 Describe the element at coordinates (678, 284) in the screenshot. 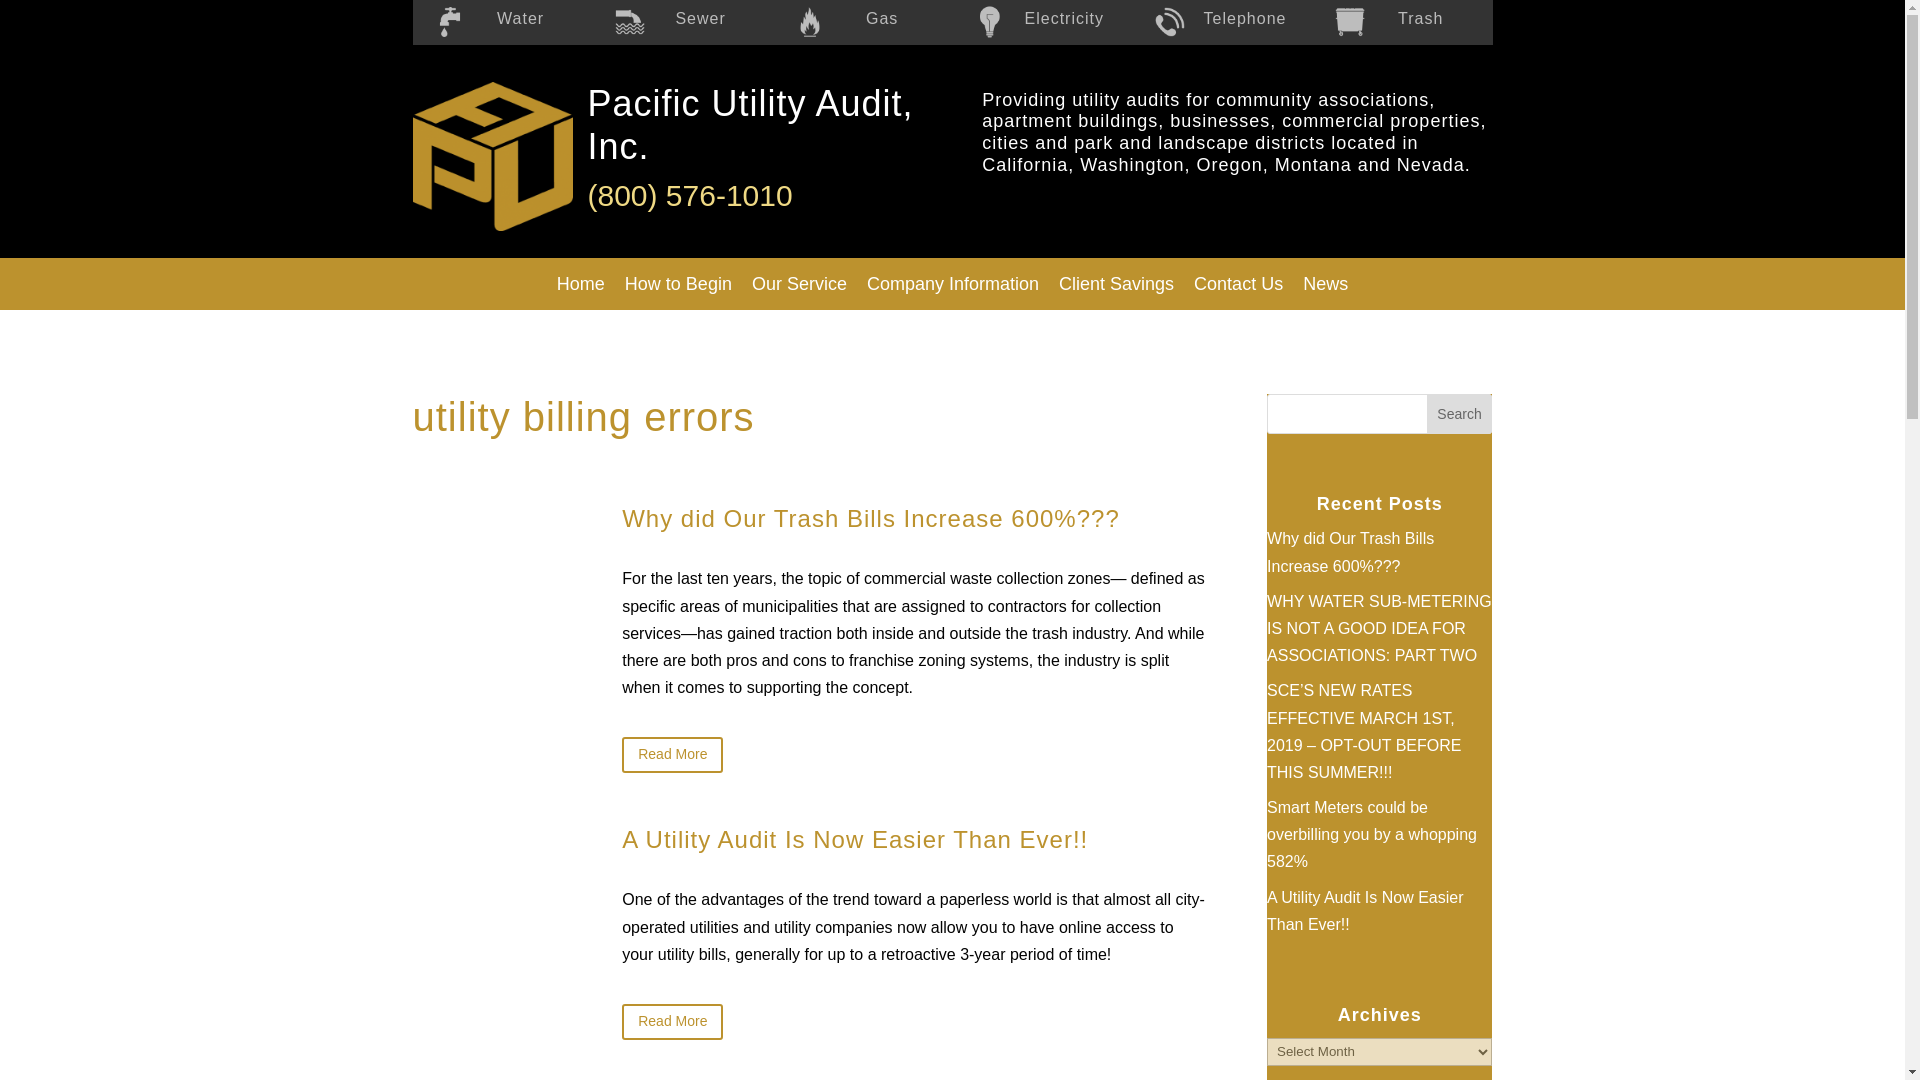

I see `How to Begin` at that location.